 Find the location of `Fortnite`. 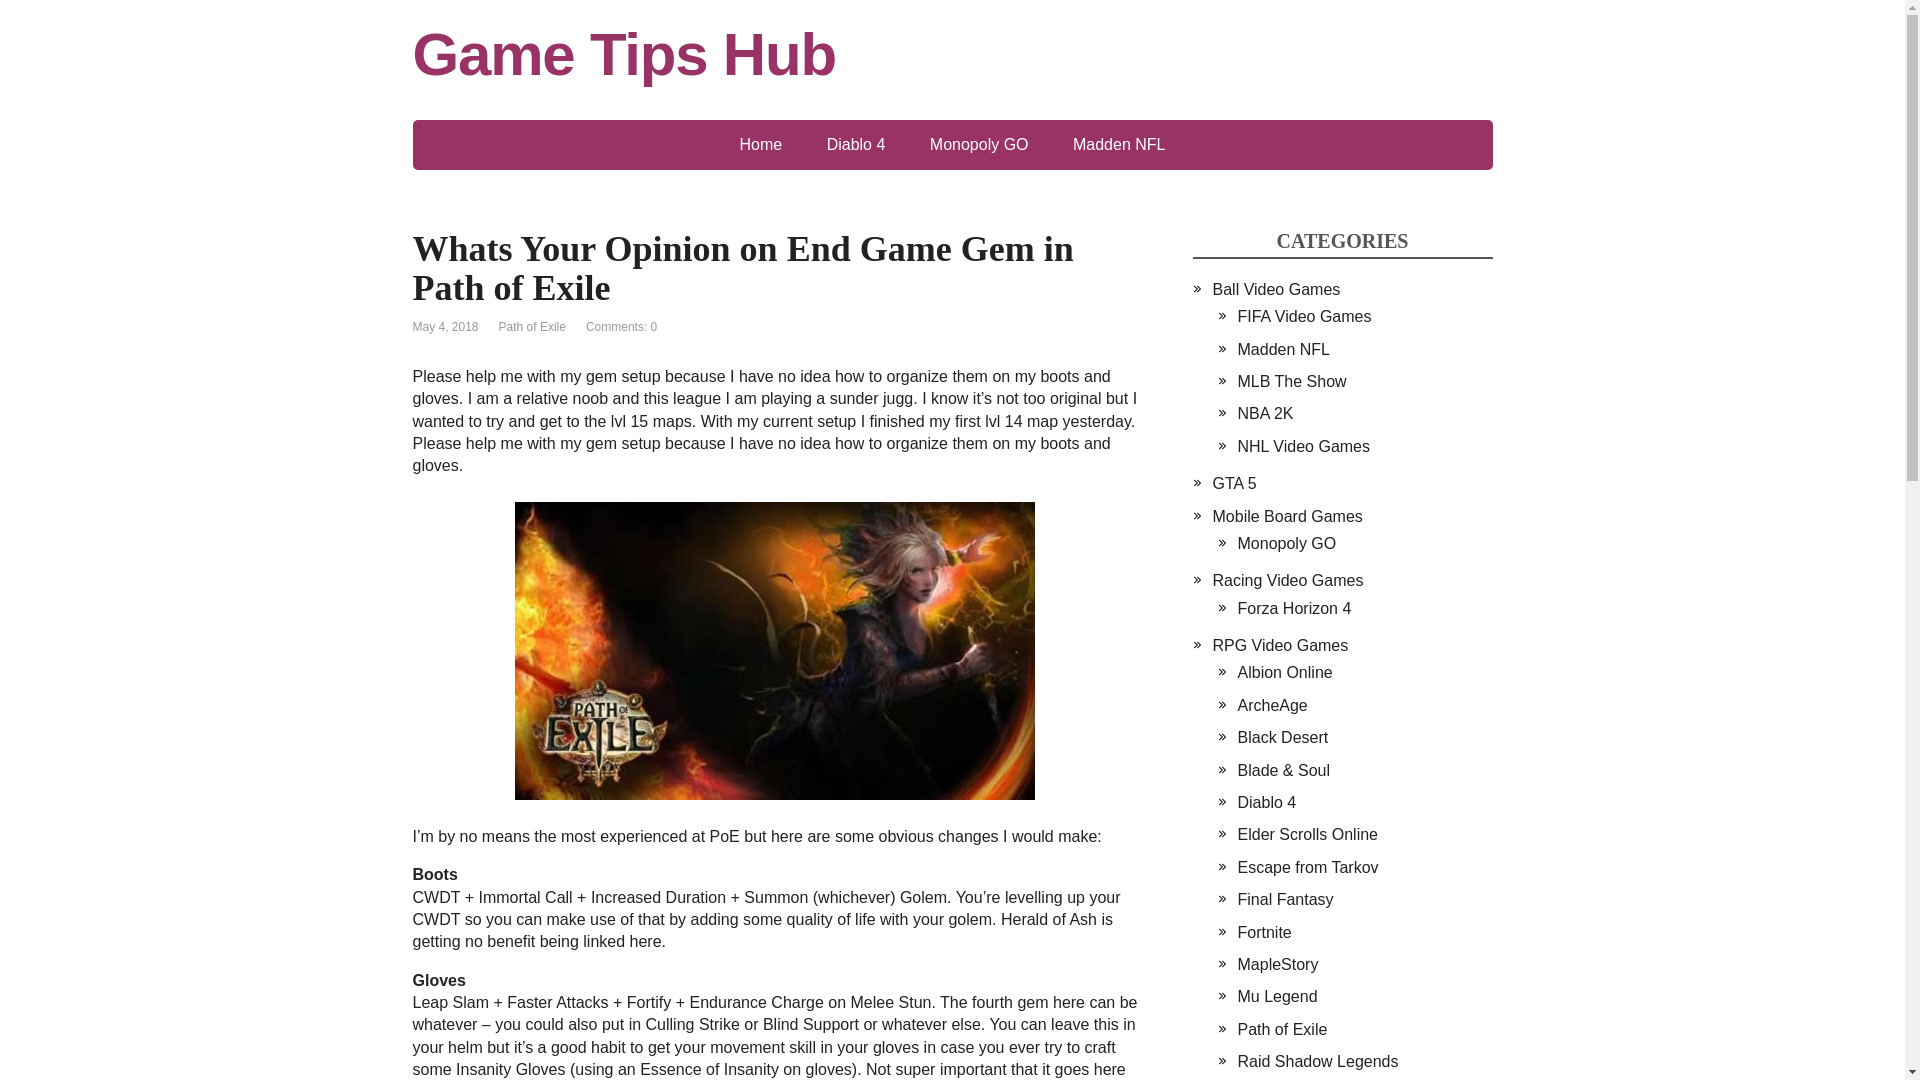

Fortnite is located at coordinates (1265, 932).